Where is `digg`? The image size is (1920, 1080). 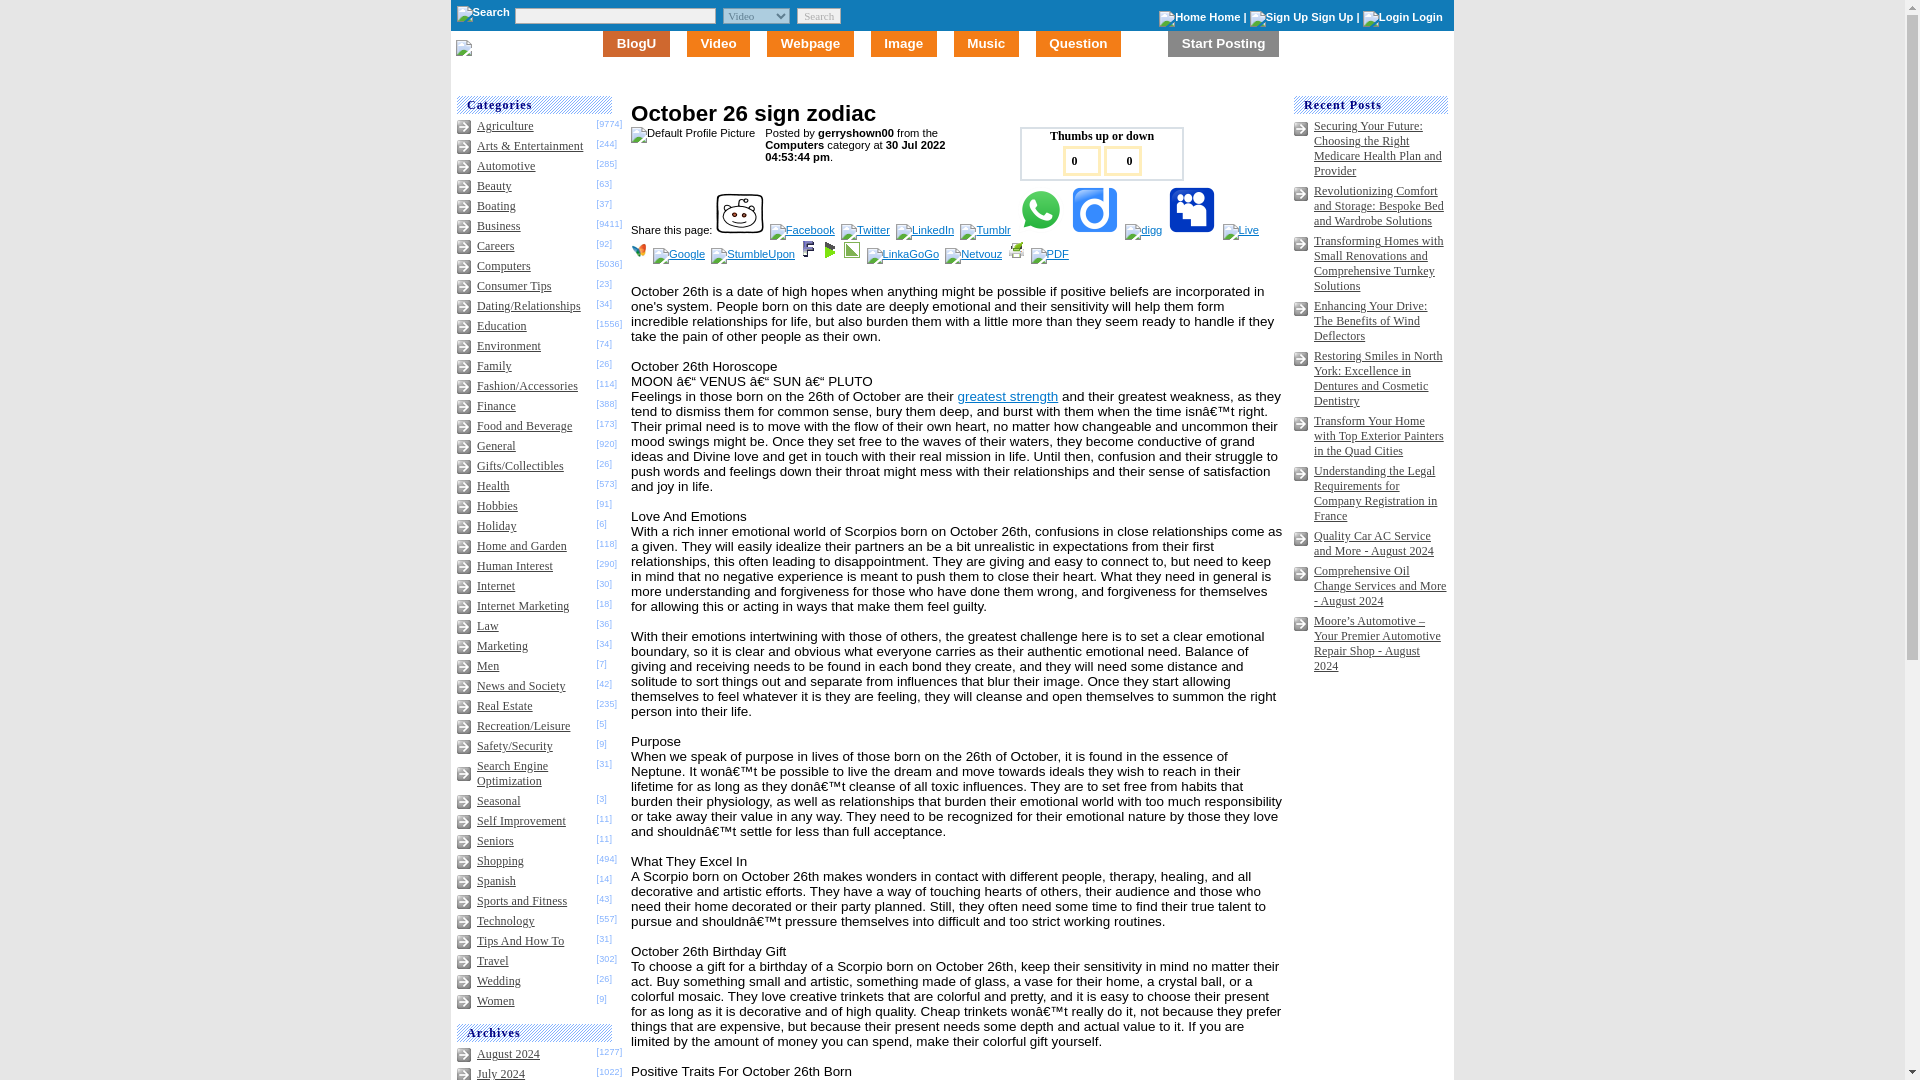
digg is located at coordinates (1145, 230).